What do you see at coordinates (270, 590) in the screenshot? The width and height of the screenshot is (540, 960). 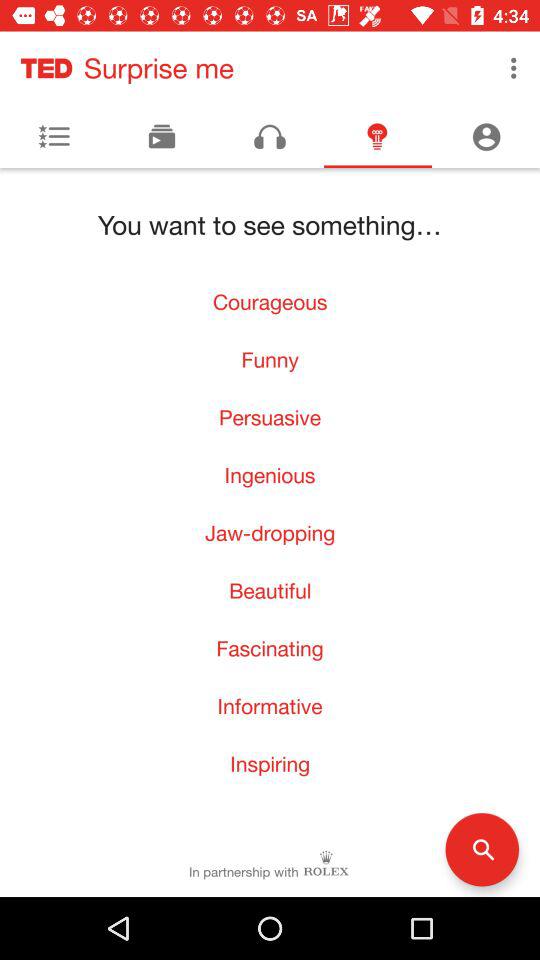 I see `select beautiful icon` at bounding box center [270, 590].